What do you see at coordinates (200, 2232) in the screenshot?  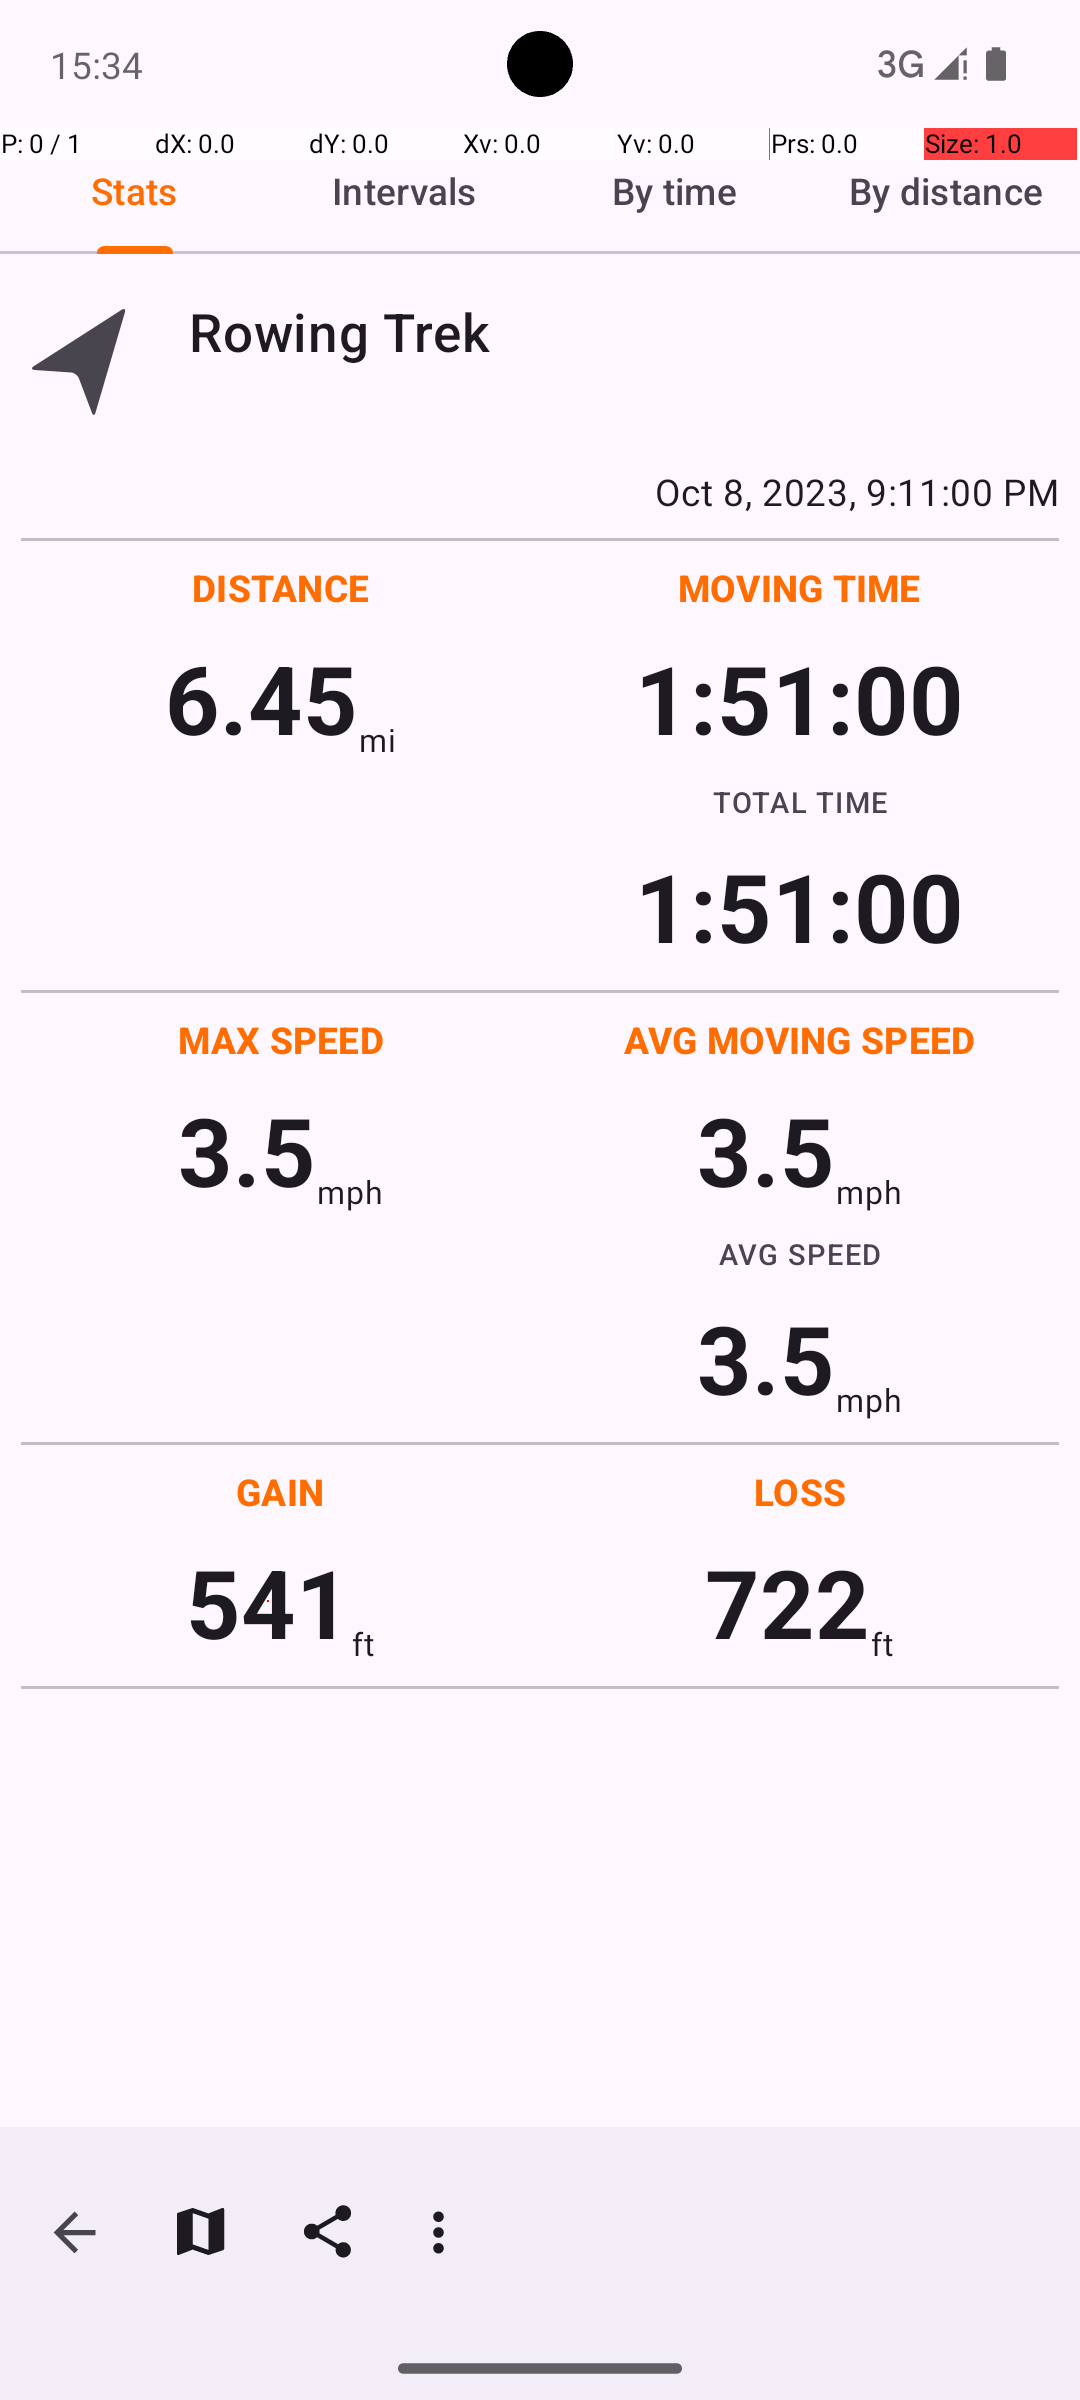 I see `Show on map` at bounding box center [200, 2232].